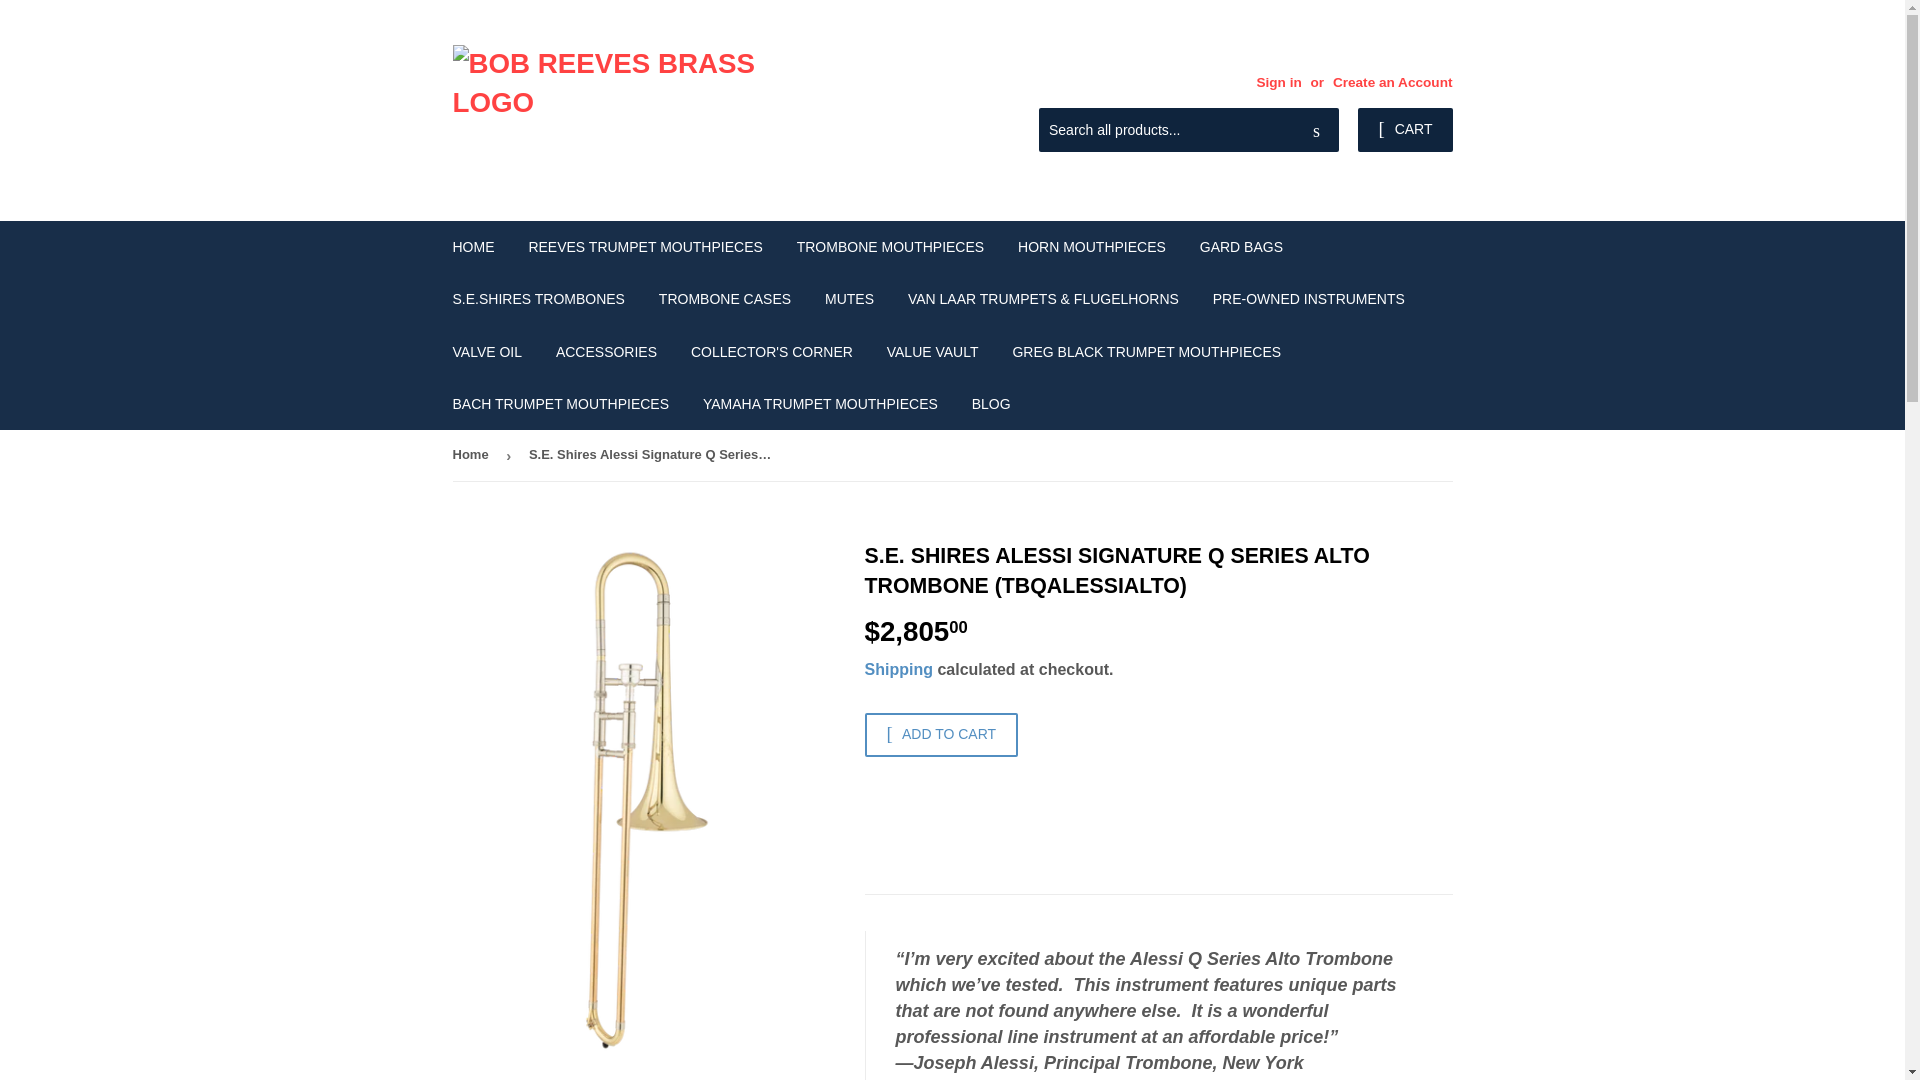 Image resolution: width=1920 pixels, height=1080 pixels. What do you see at coordinates (1392, 82) in the screenshot?
I see `Create an Account` at bounding box center [1392, 82].